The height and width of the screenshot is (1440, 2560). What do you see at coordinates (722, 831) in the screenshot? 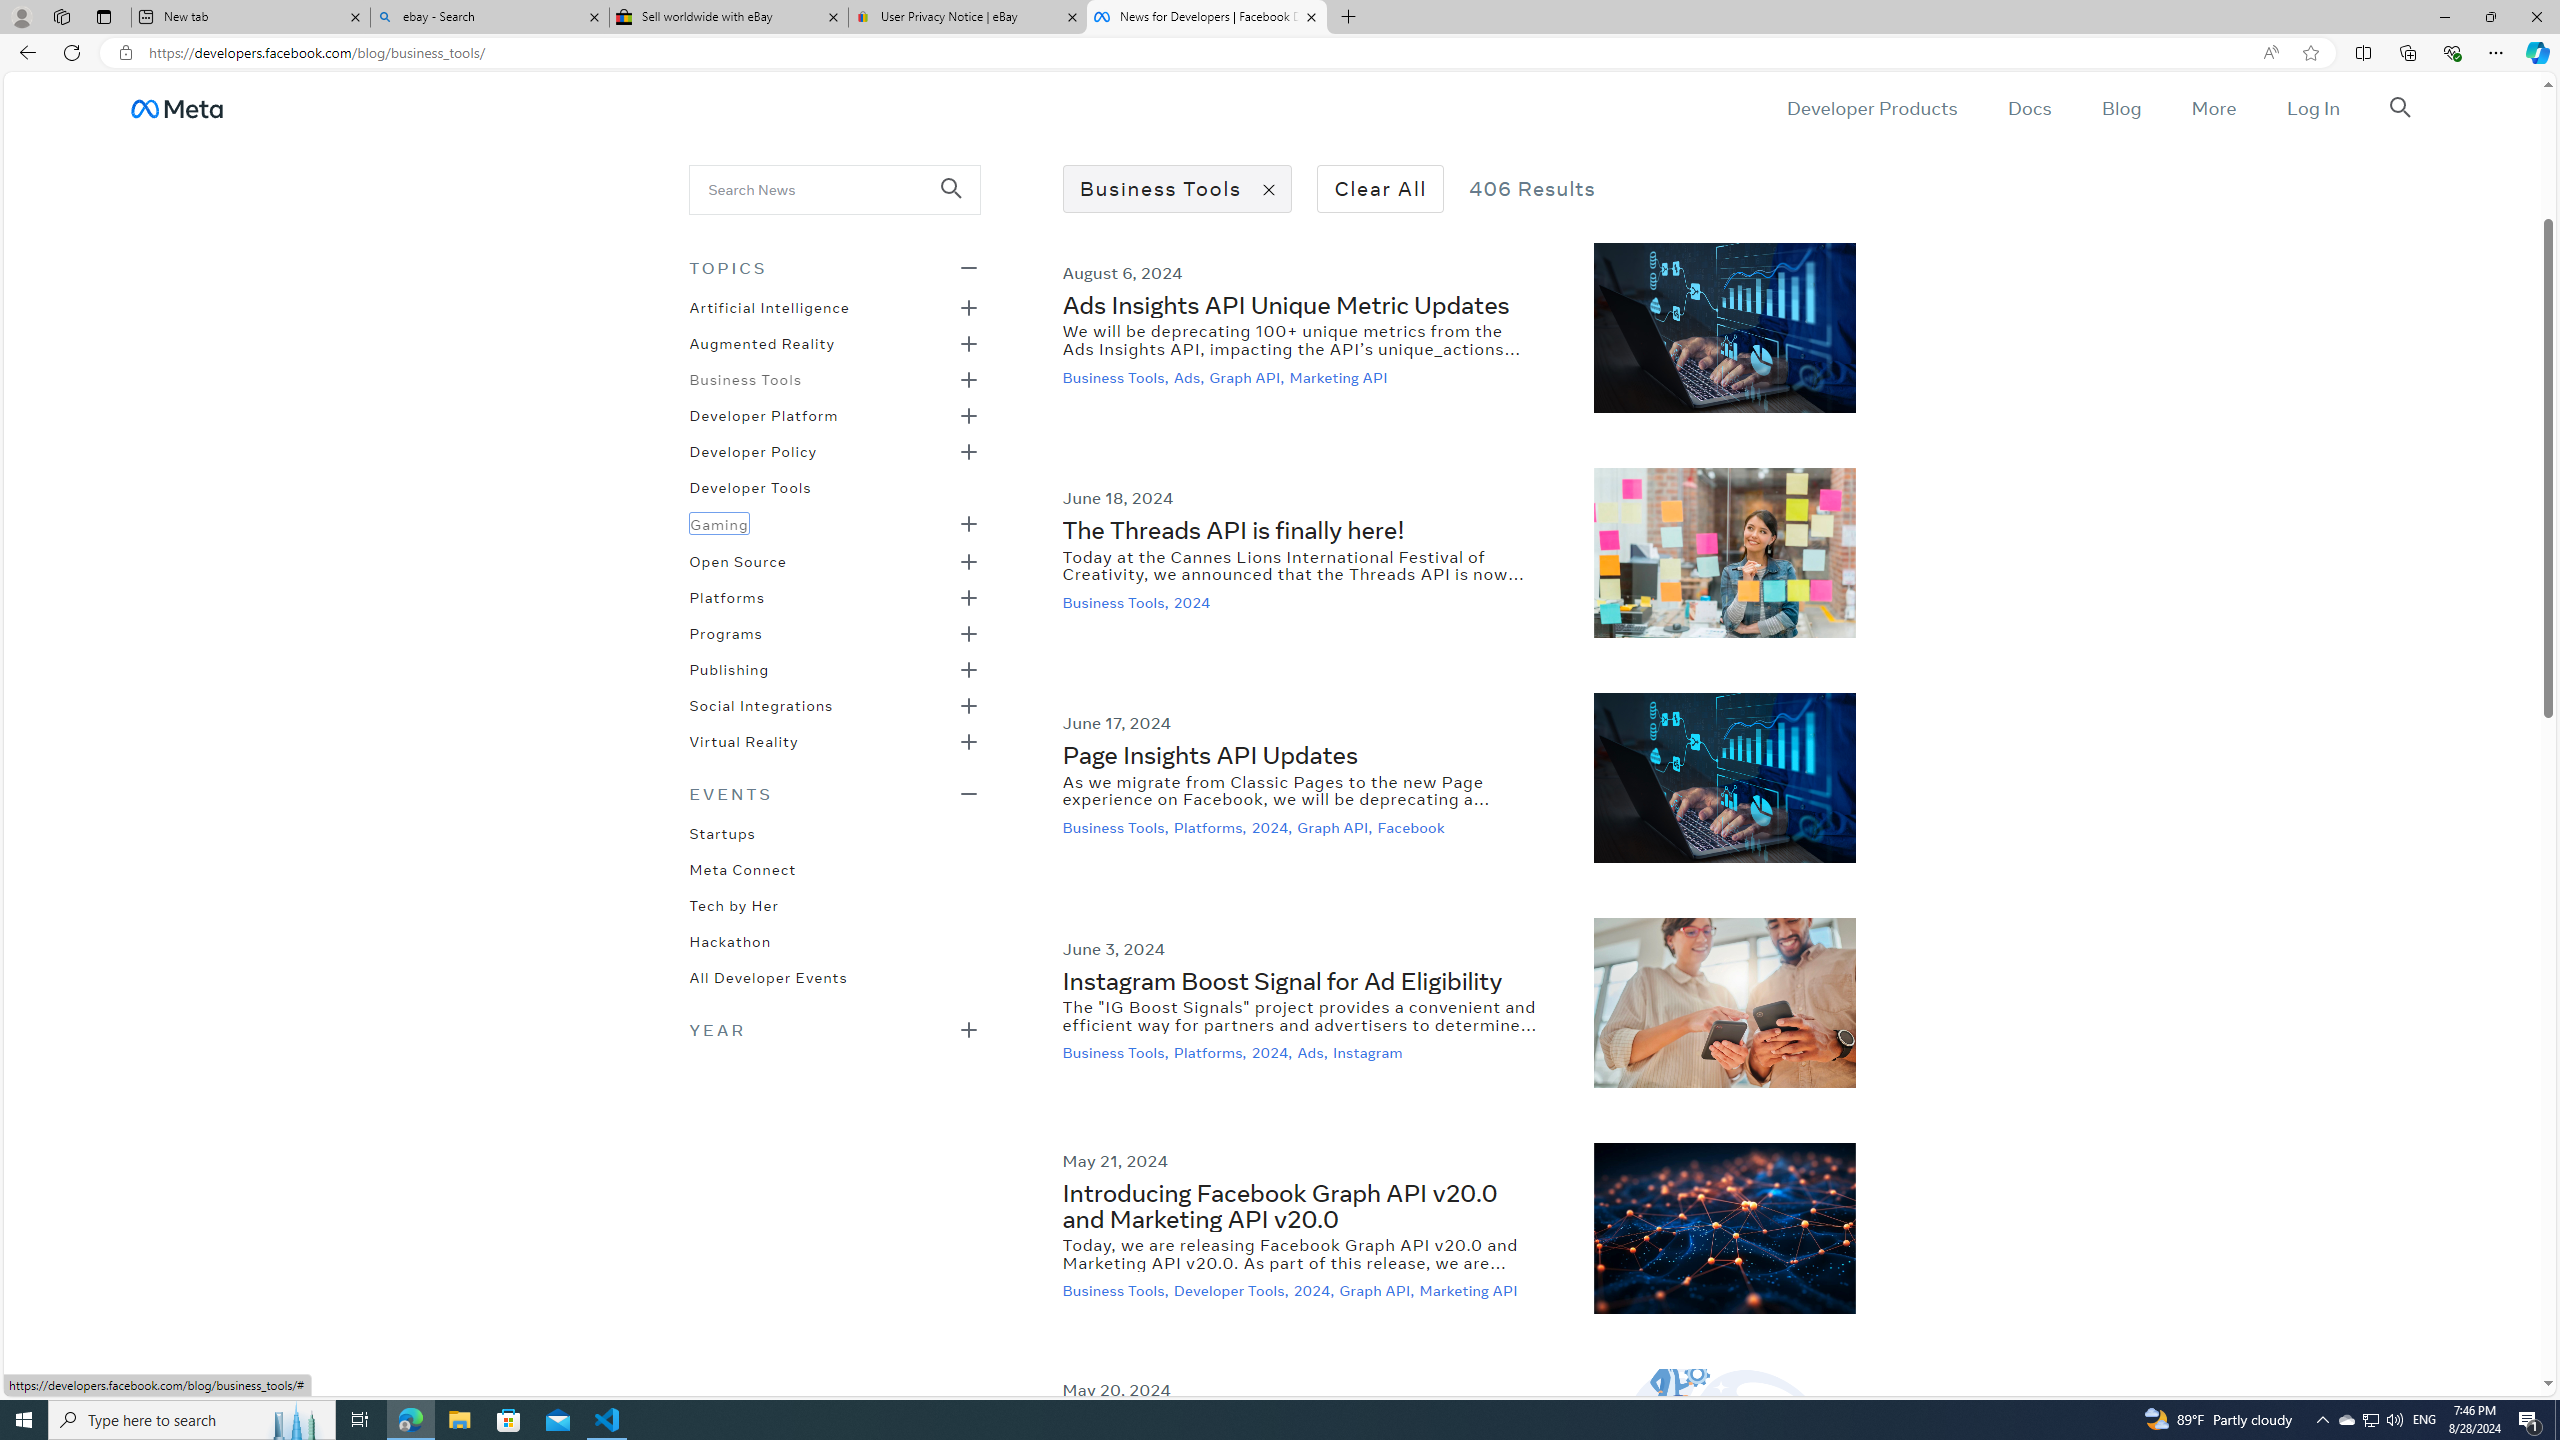
I see `Startups` at bounding box center [722, 831].